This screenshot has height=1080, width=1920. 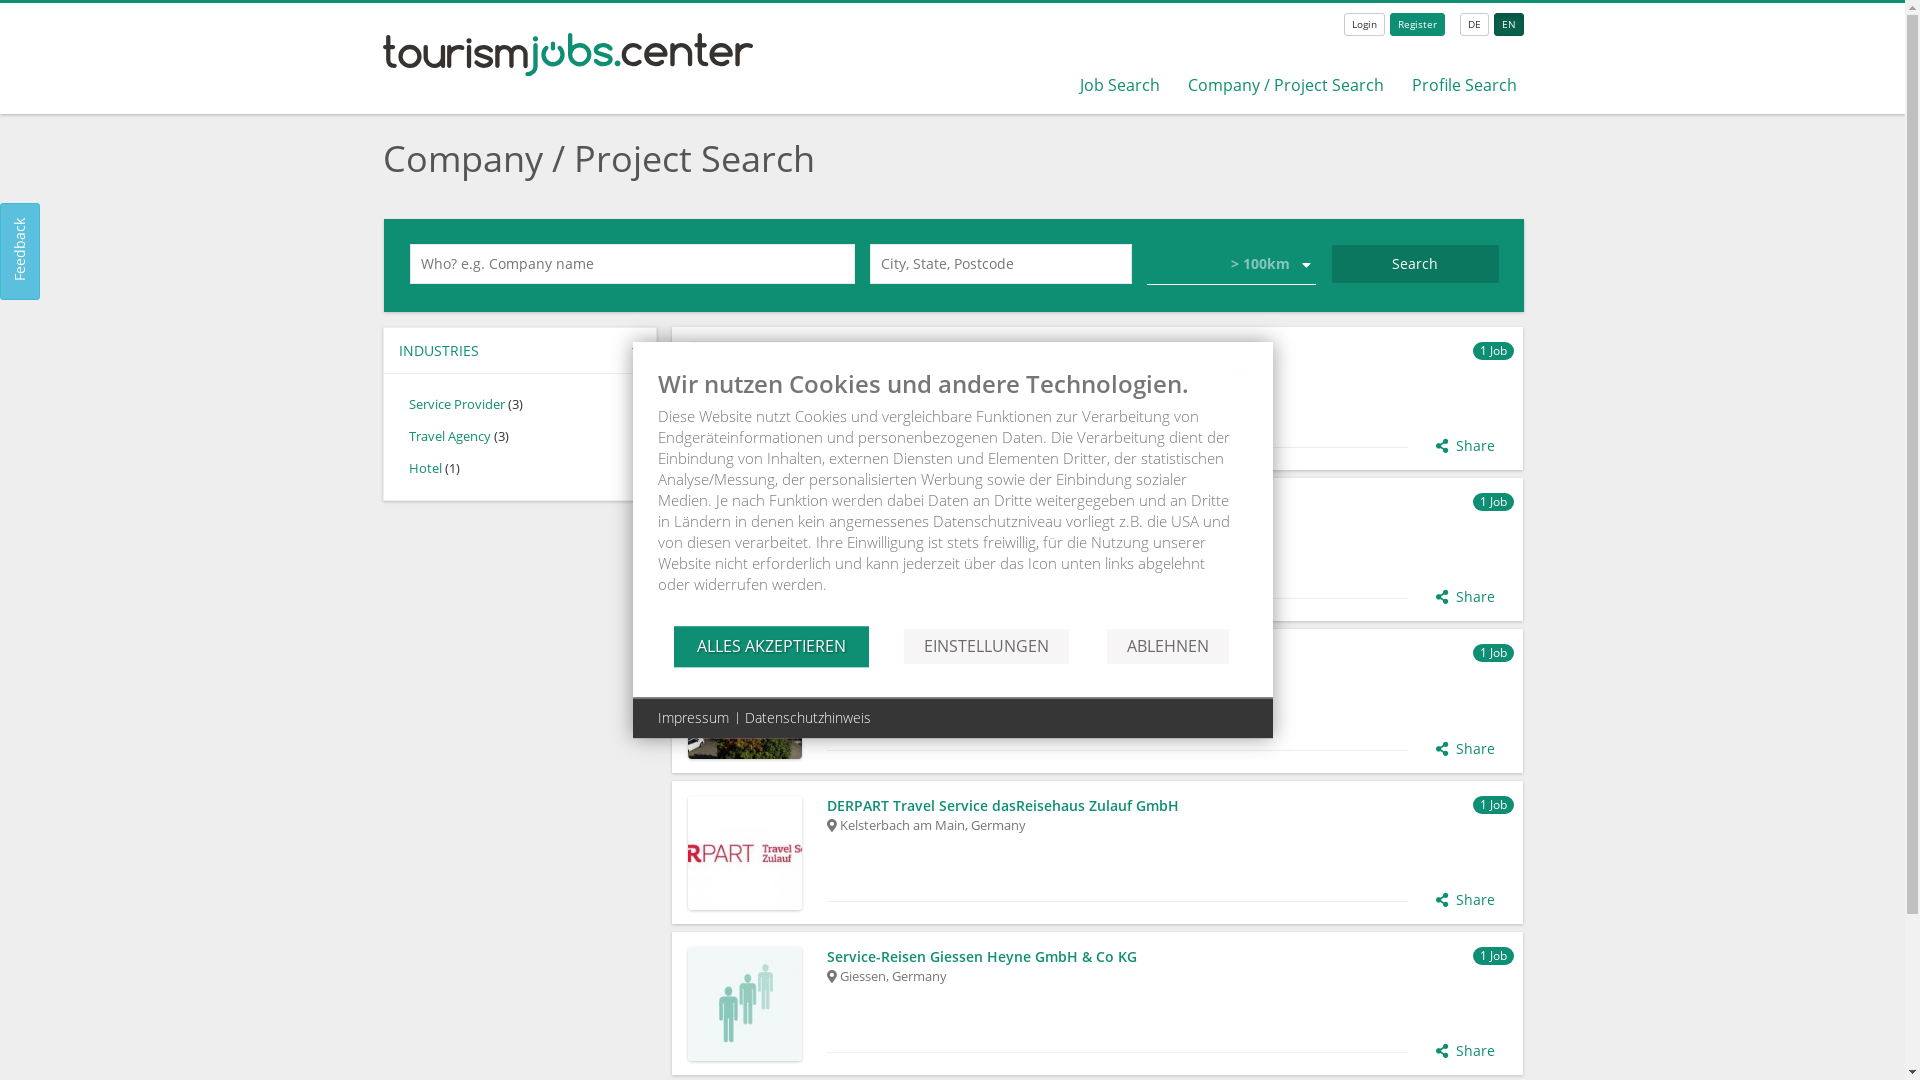 What do you see at coordinates (1120, 85) in the screenshot?
I see `Job Search` at bounding box center [1120, 85].